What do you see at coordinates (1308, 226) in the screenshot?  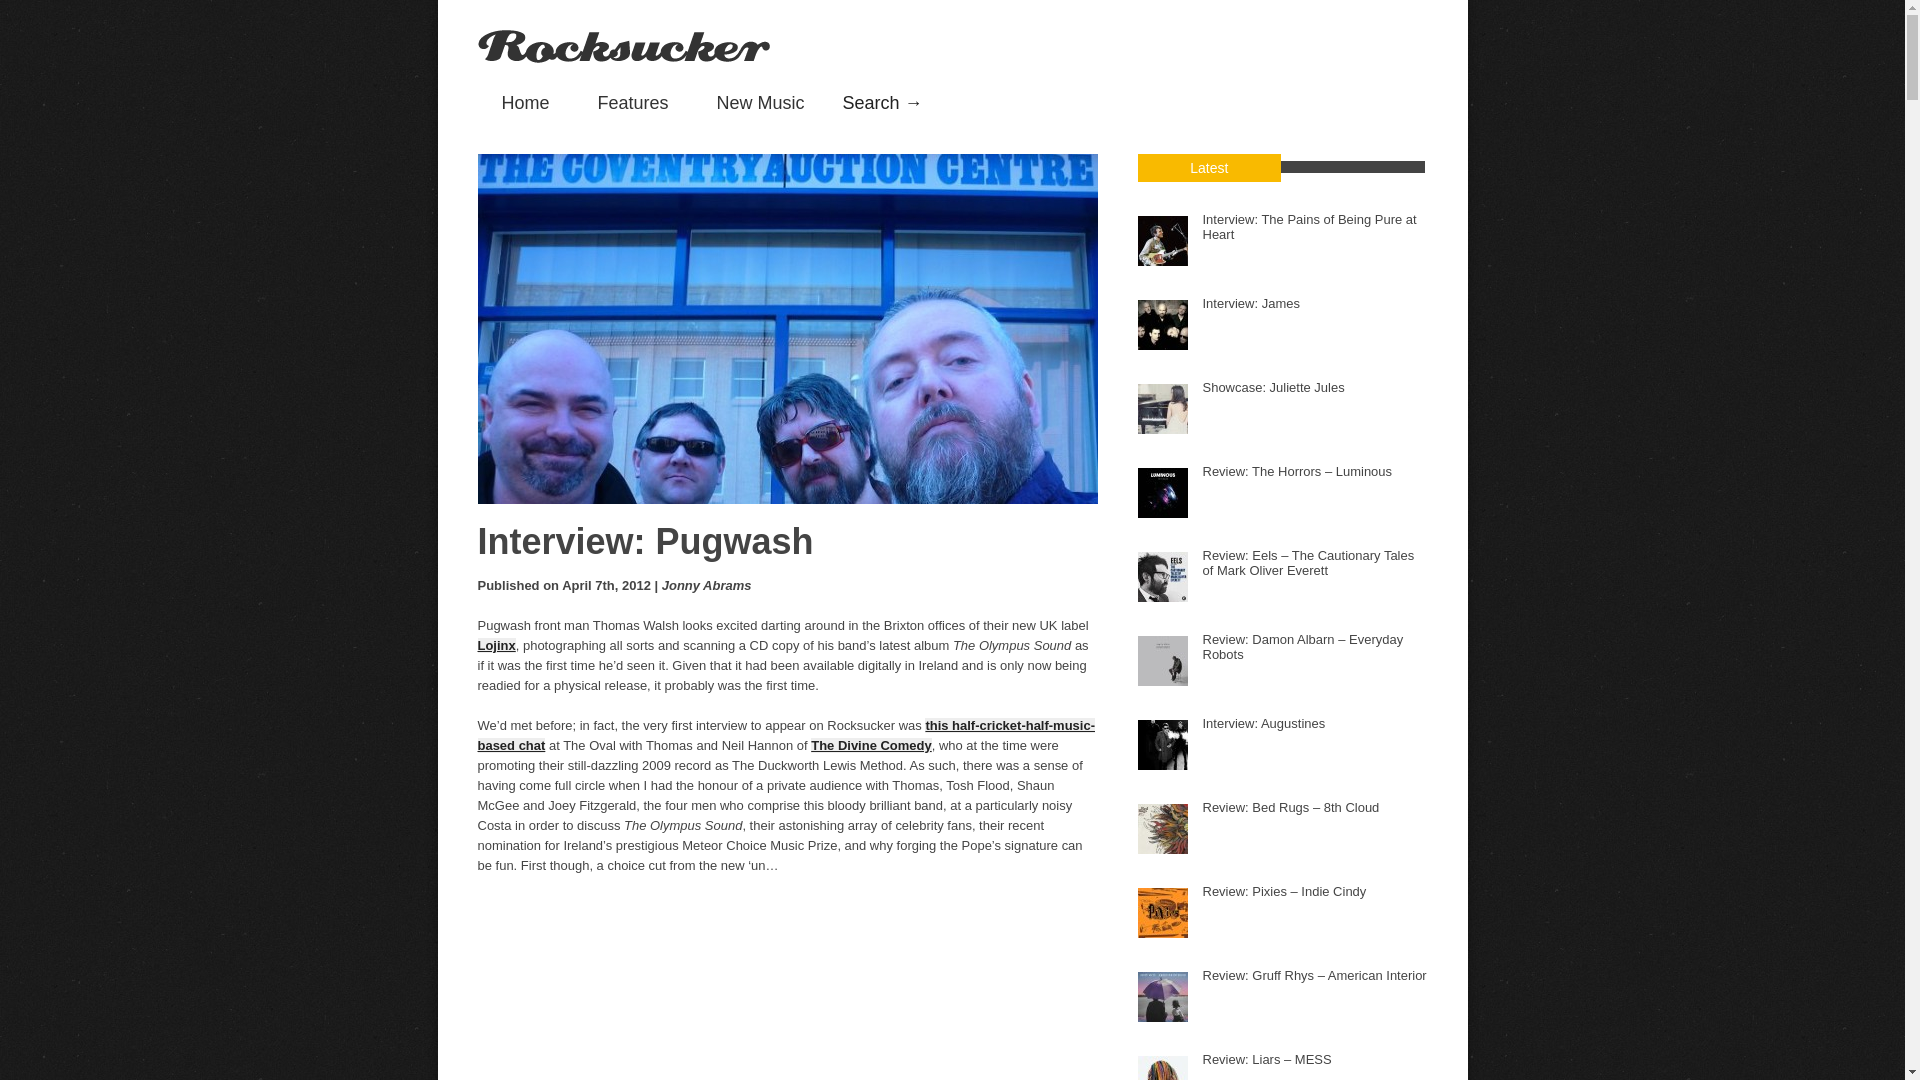 I see `Interview: The Pains of Being Pure at Heart` at bounding box center [1308, 226].